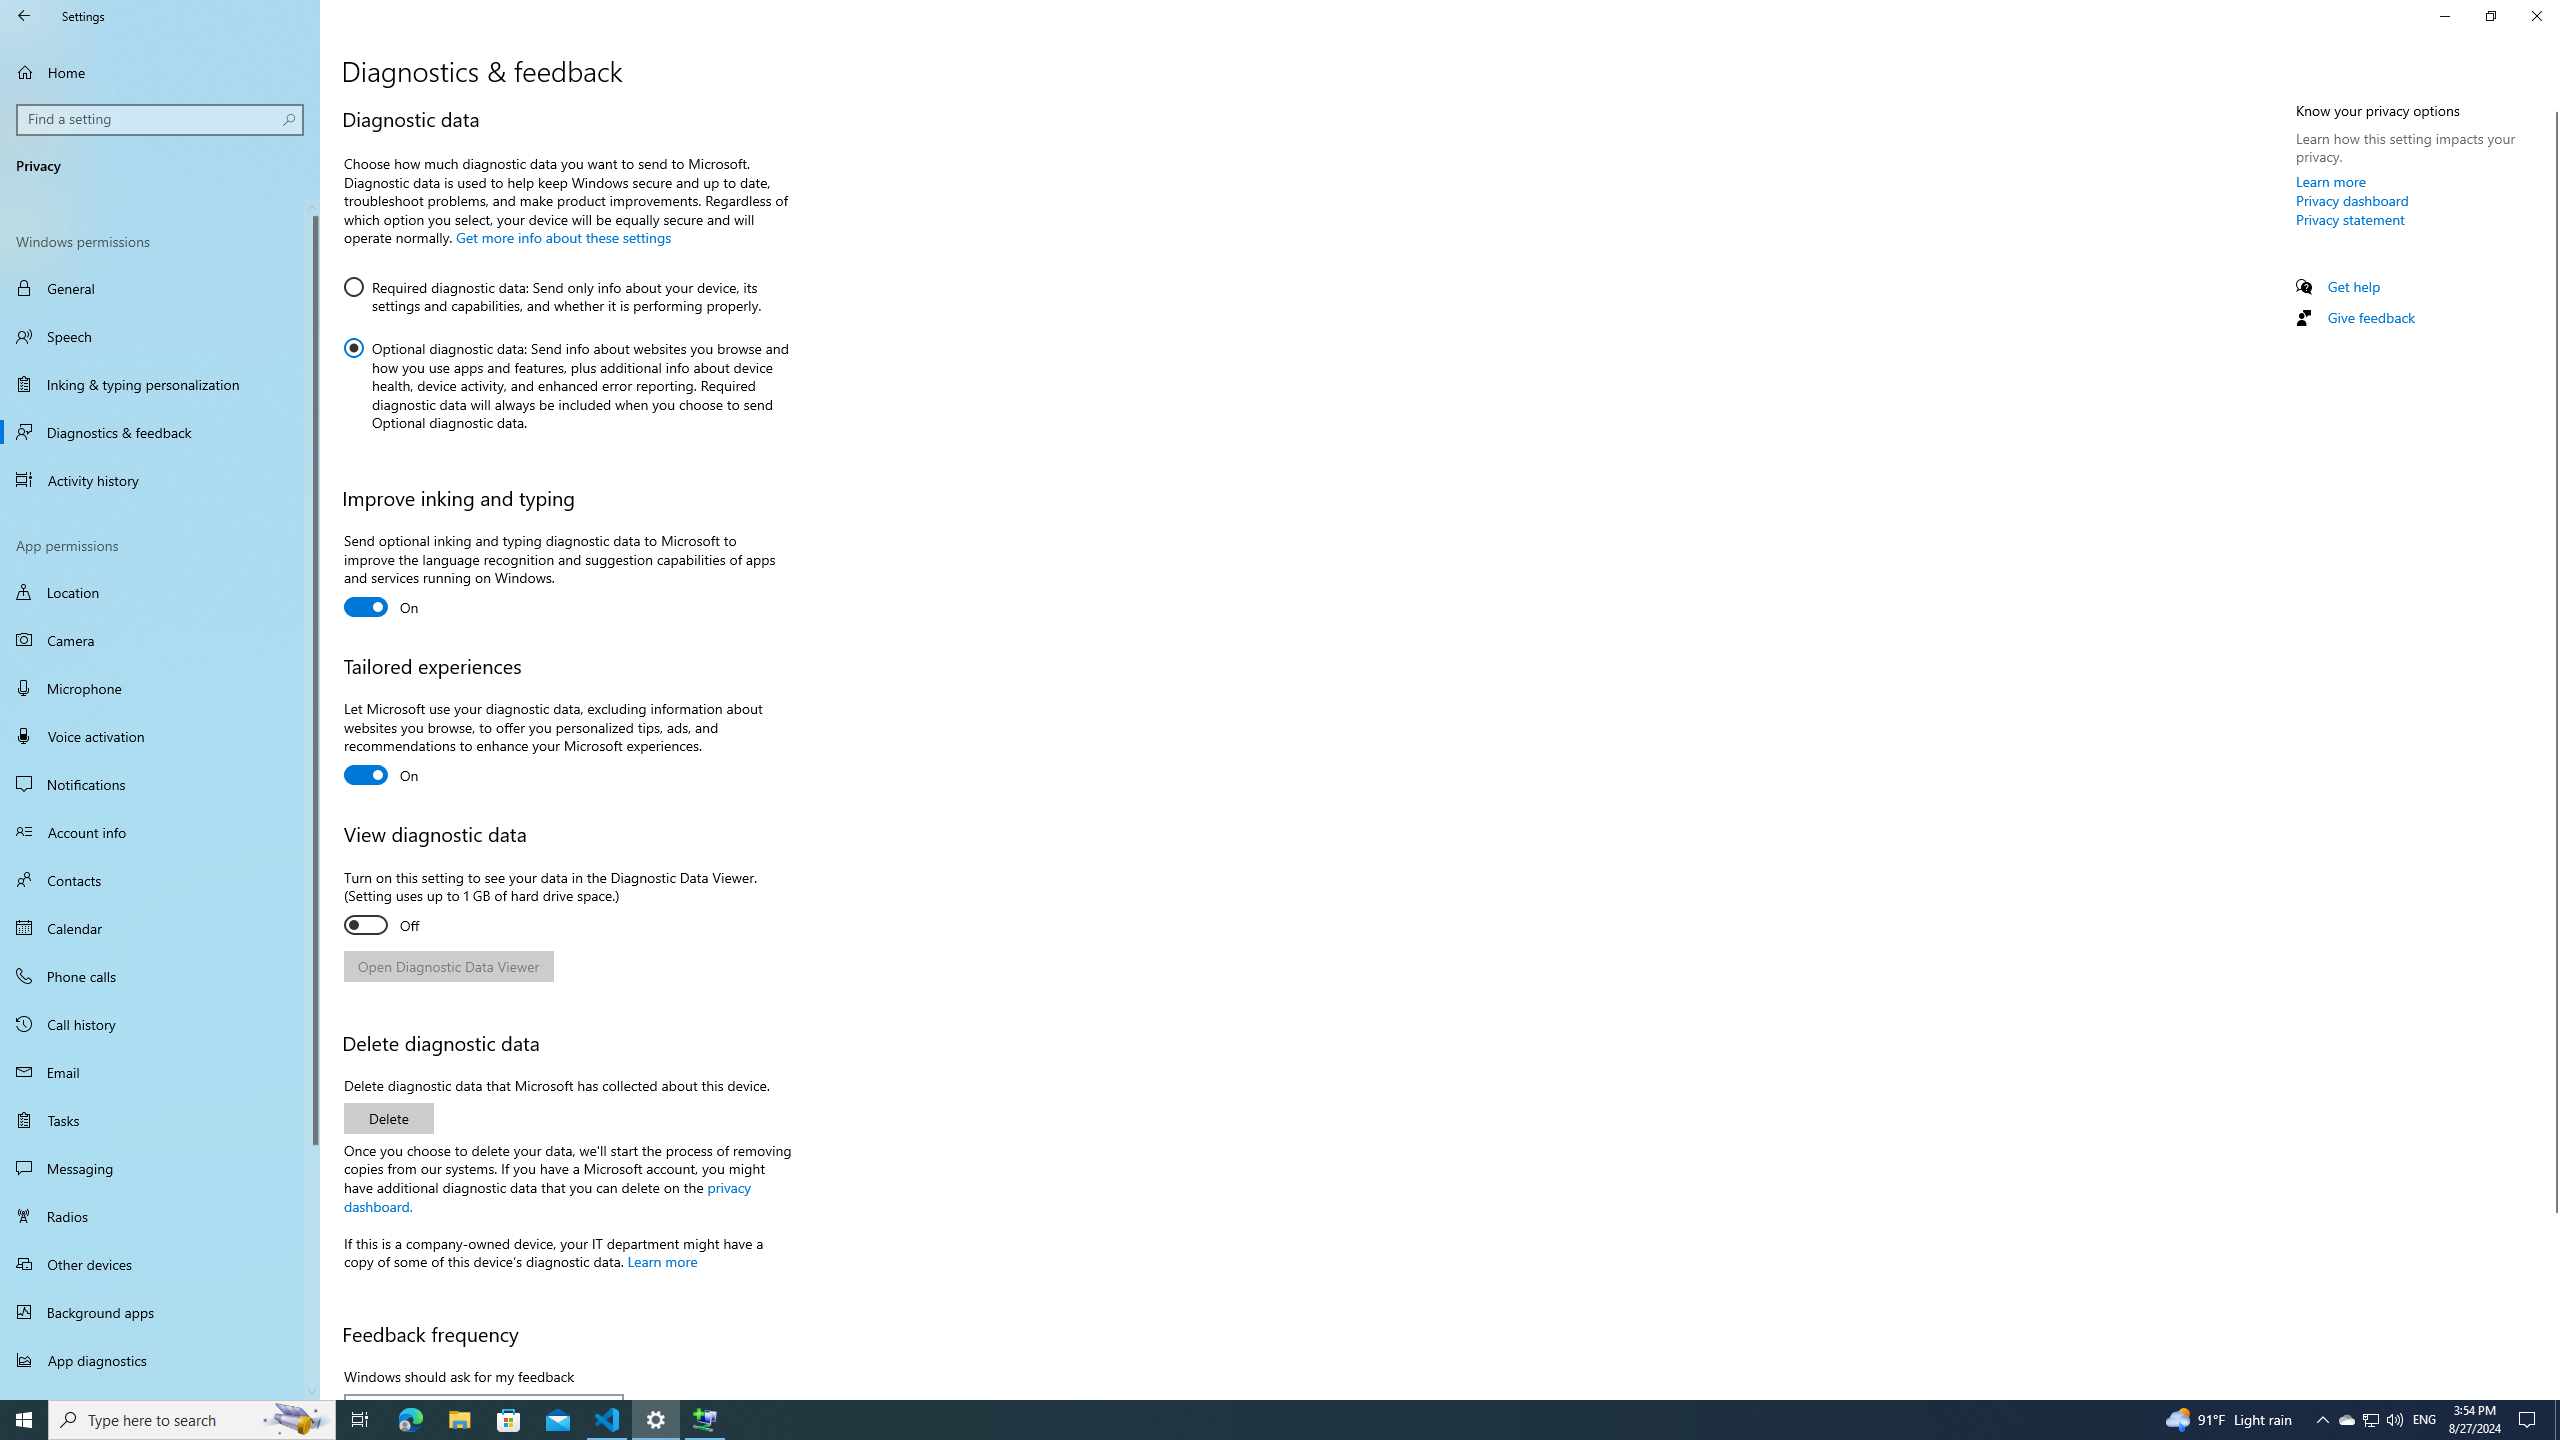 The image size is (2560, 1440). What do you see at coordinates (160, 1391) in the screenshot?
I see `Automatic file downloads` at bounding box center [160, 1391].